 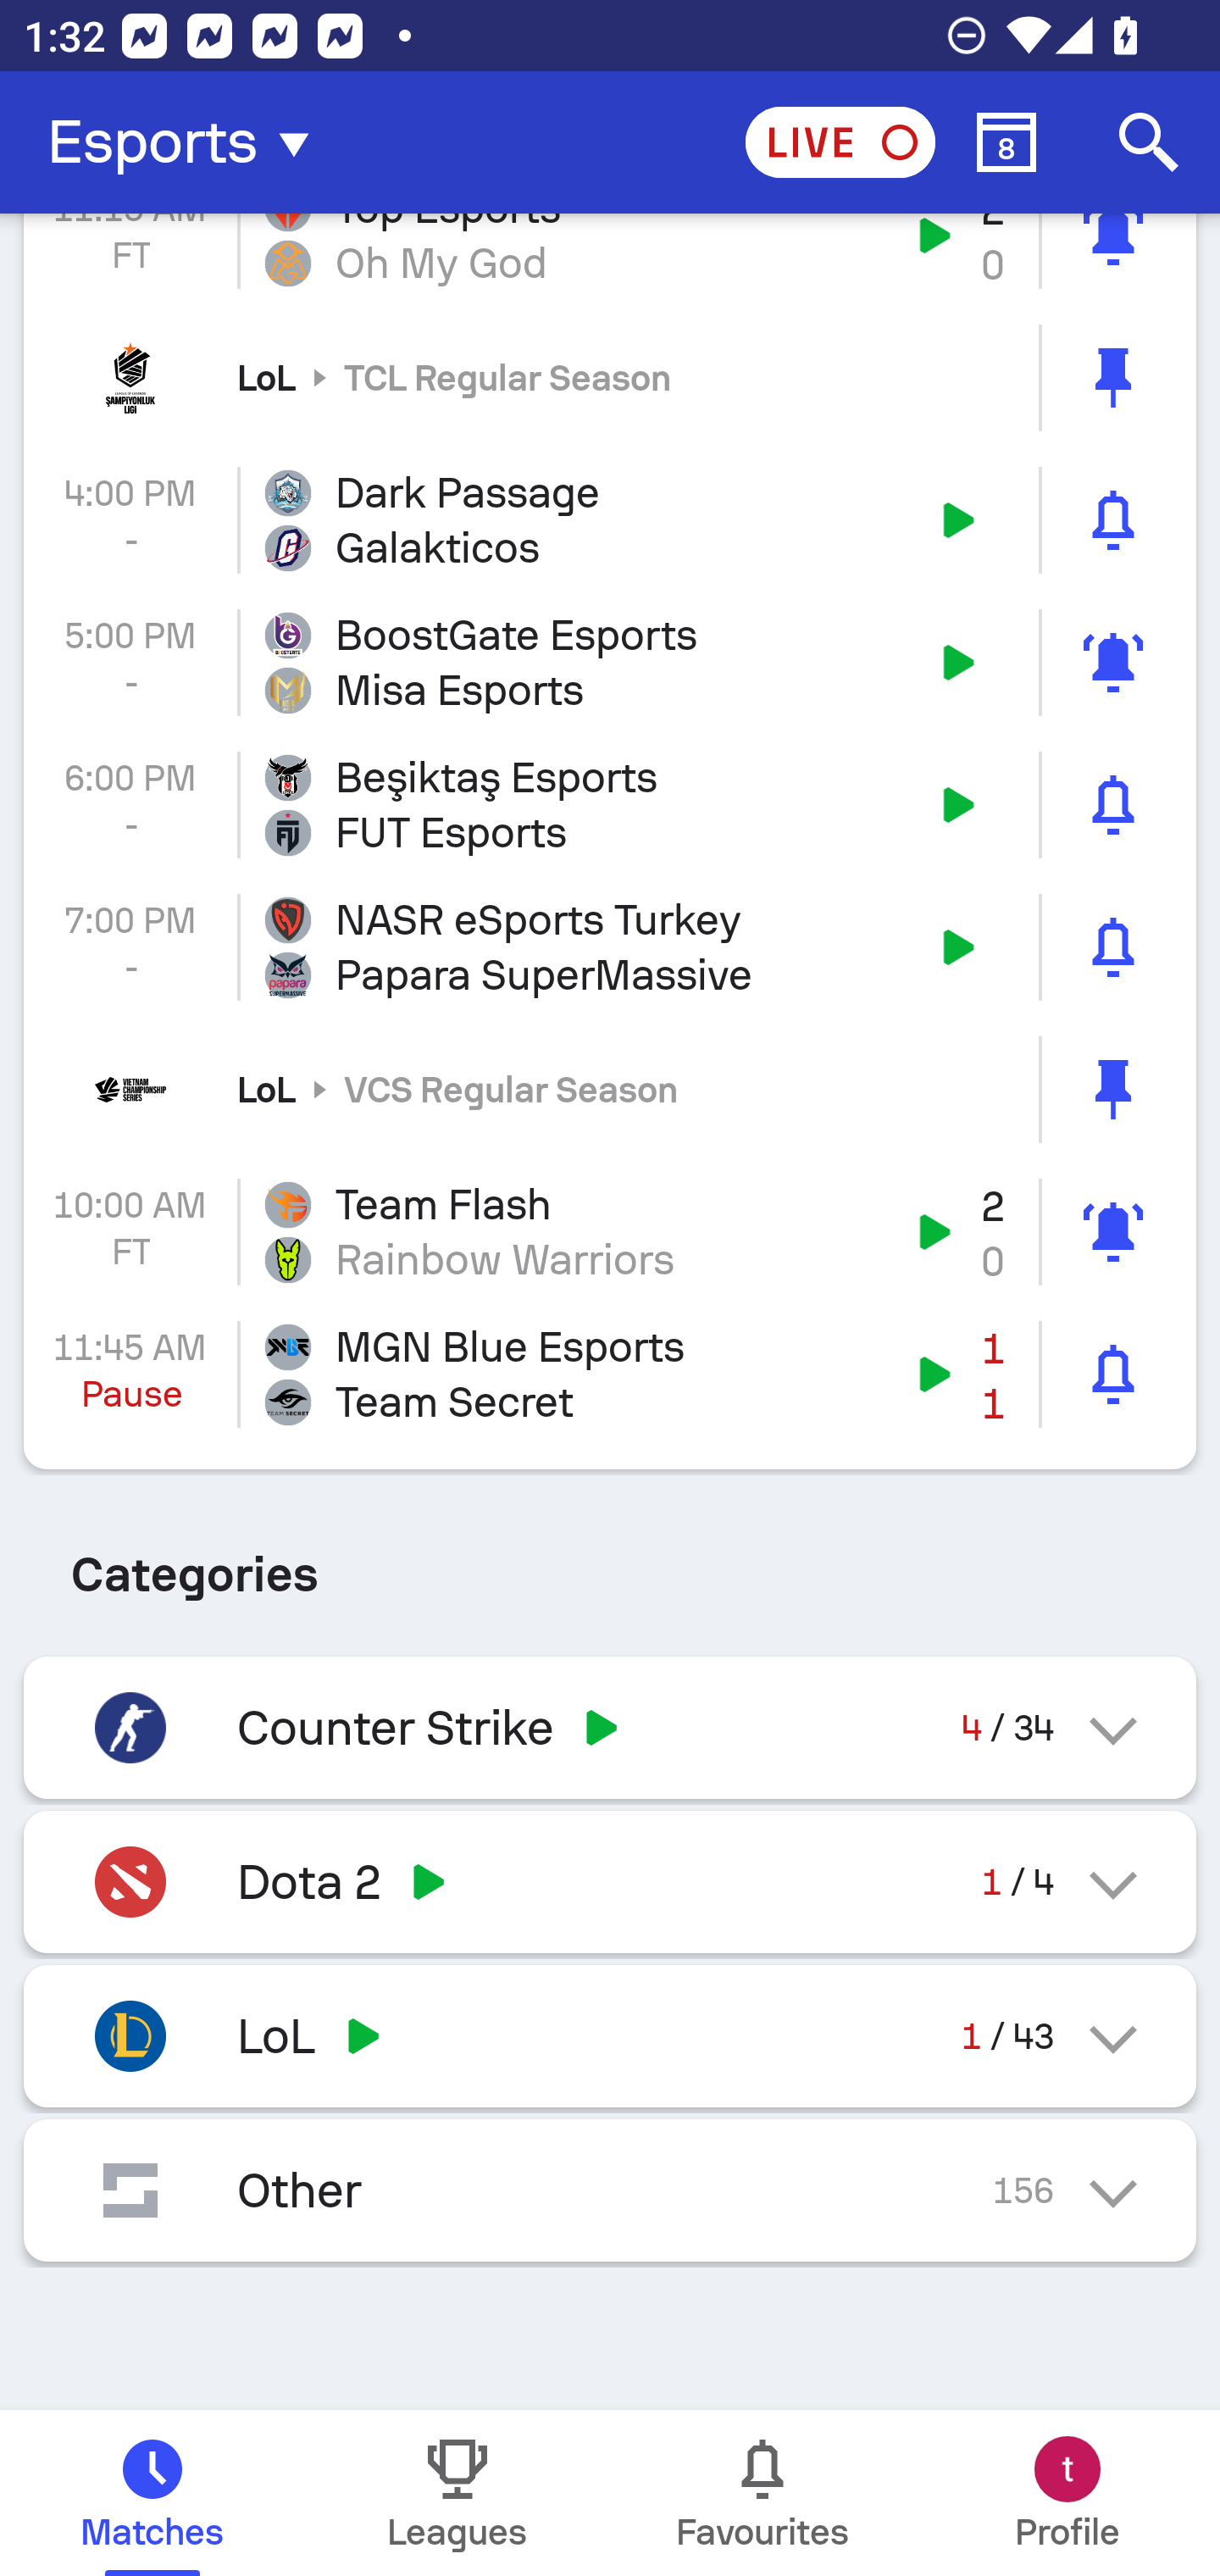 I want to click on Esports, so click(x=188, y=142).